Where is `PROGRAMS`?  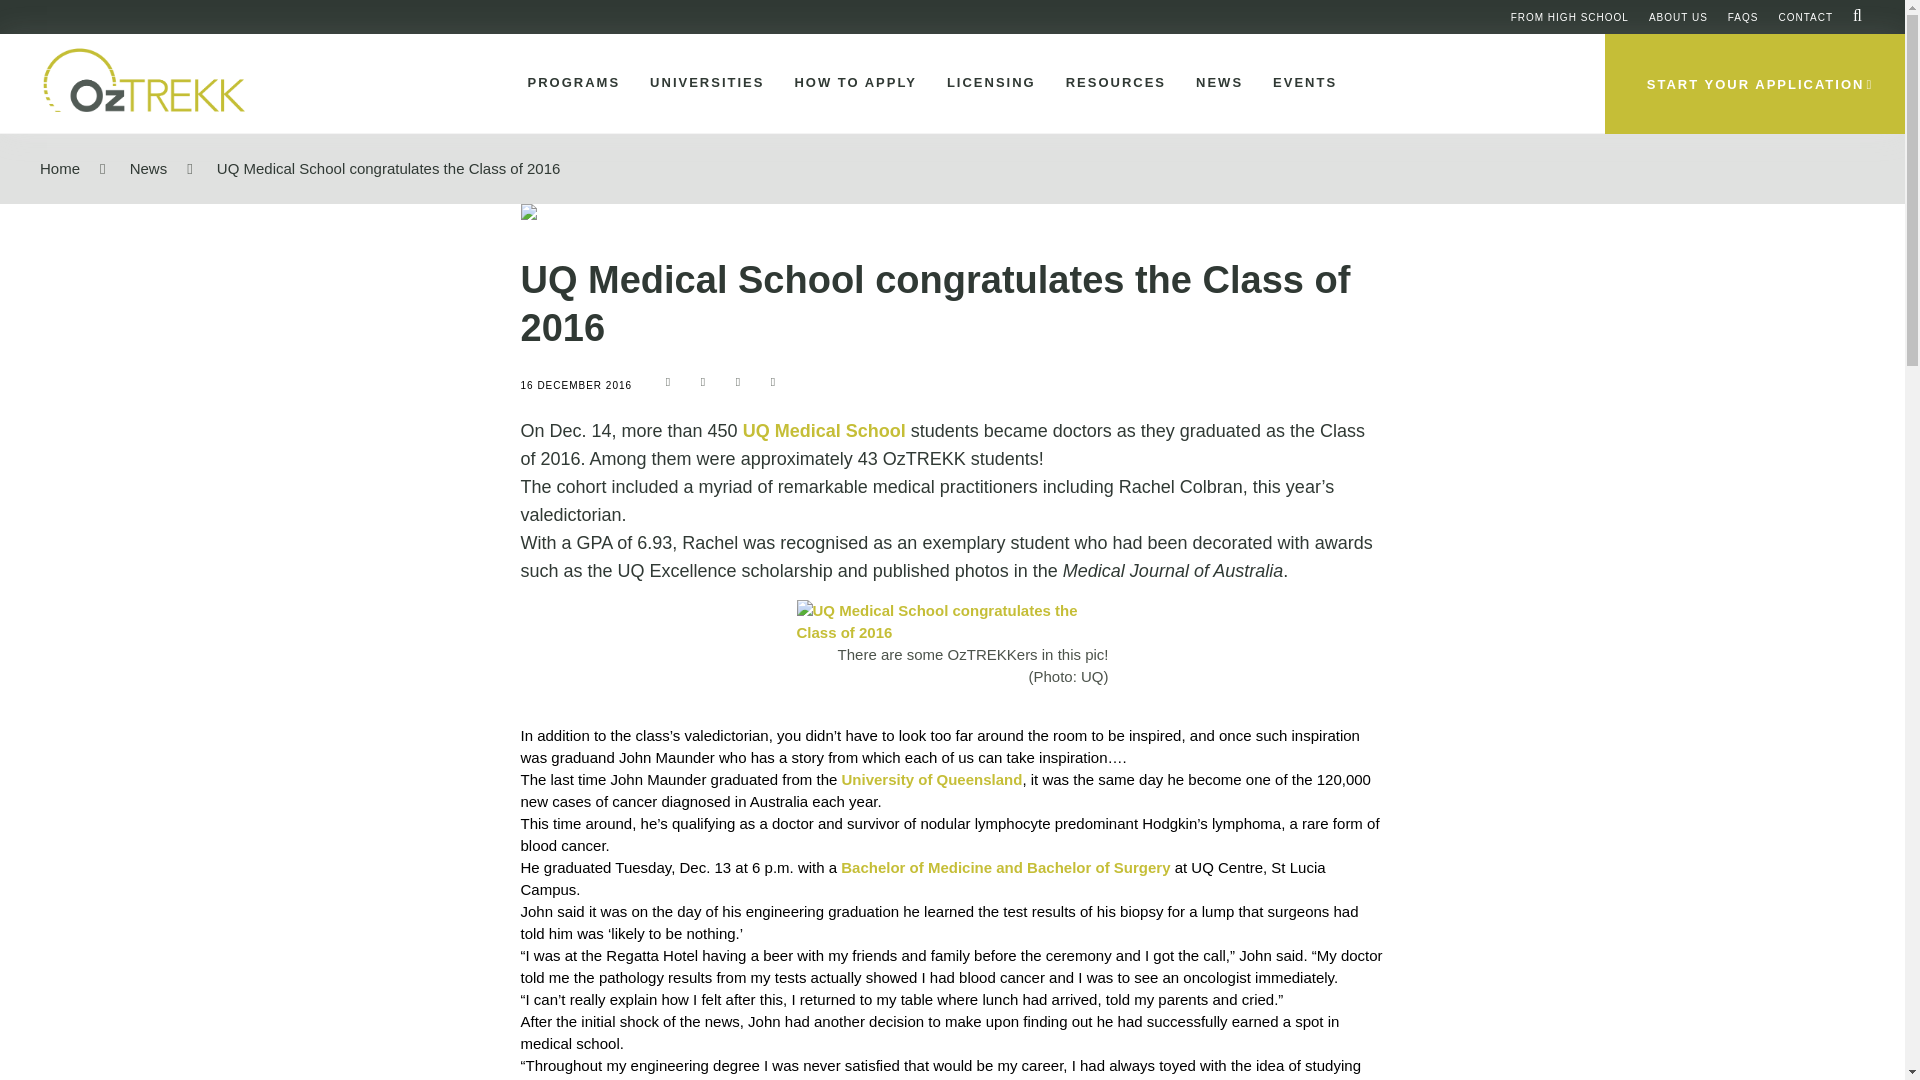 PROGRAMS is located at coordinates (570, 83).